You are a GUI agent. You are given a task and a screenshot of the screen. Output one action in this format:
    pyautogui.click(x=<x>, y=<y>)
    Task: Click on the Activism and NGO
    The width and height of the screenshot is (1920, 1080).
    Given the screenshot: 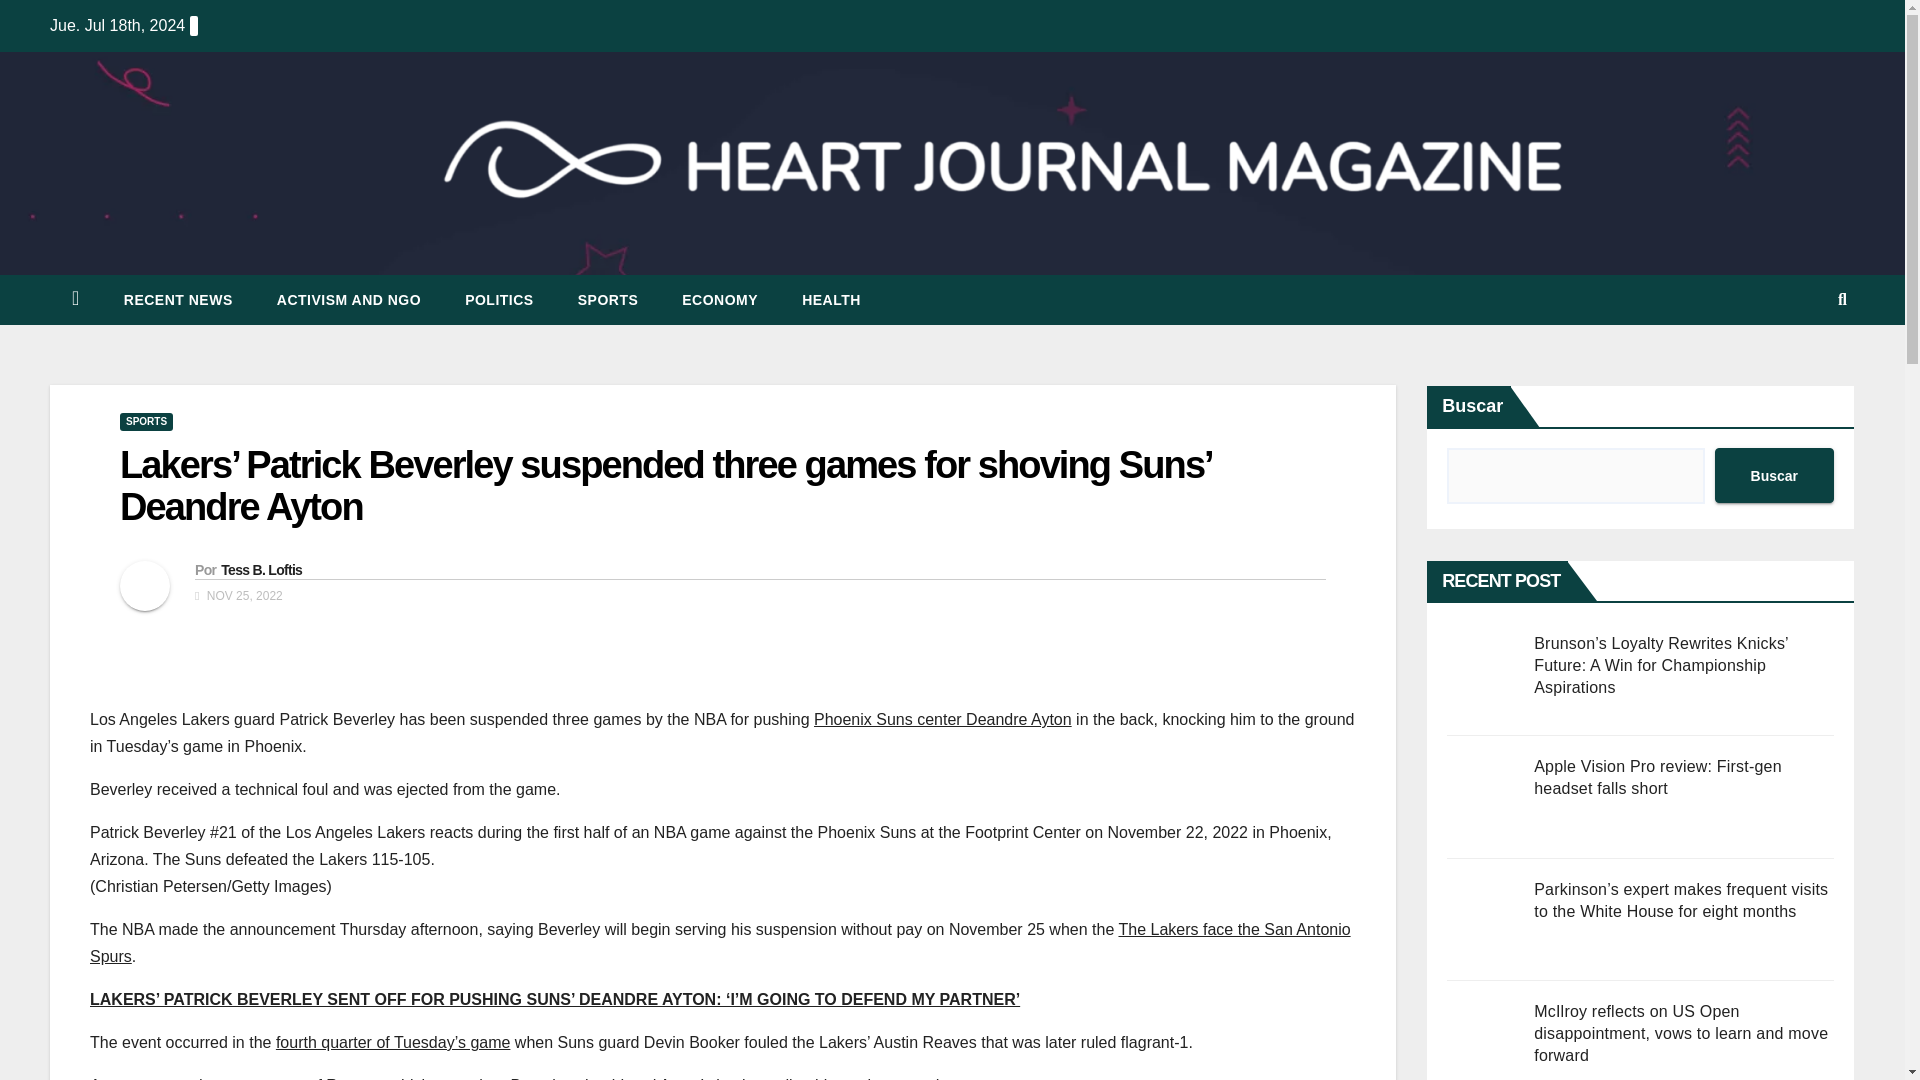 What is the action you would take?
    pyautogui.click(x=349, y=300)
    